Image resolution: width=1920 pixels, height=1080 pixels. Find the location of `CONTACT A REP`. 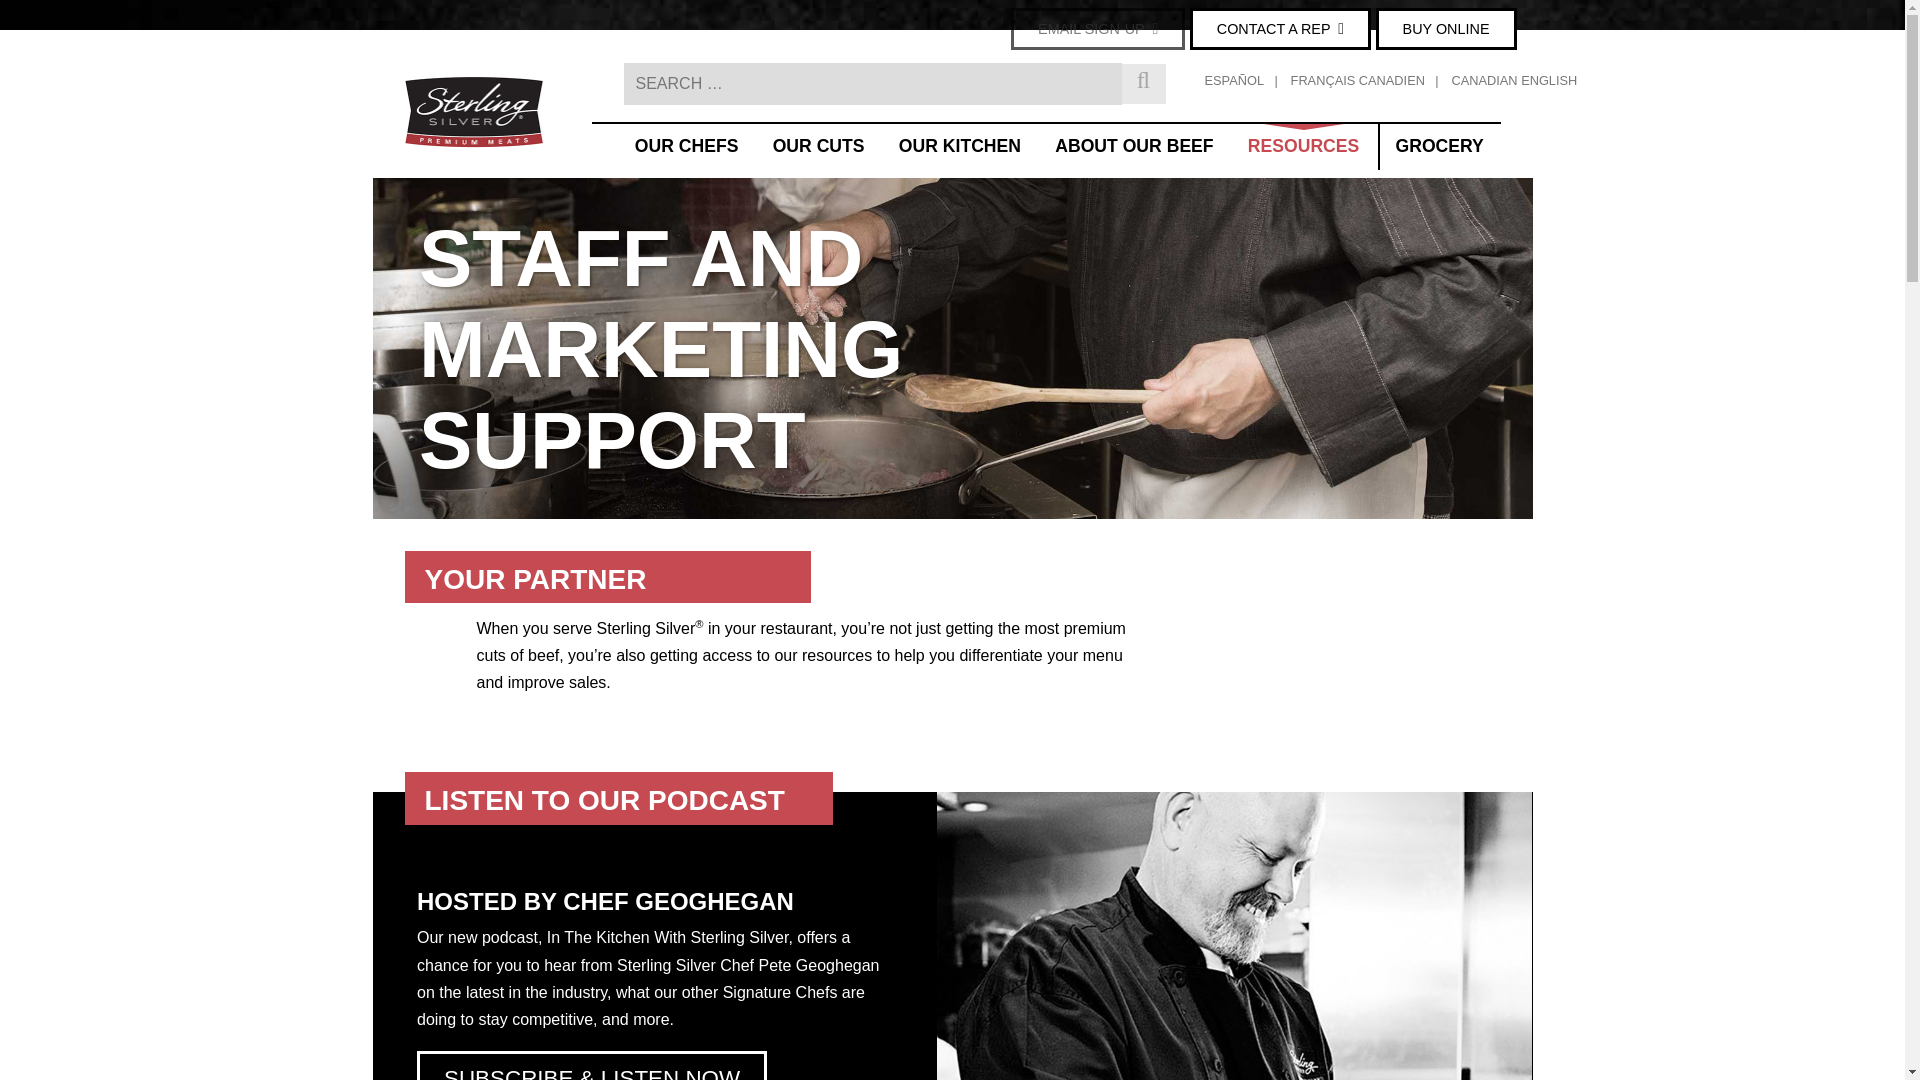

CONTACT A REP is located at coordinates (1280, 28).